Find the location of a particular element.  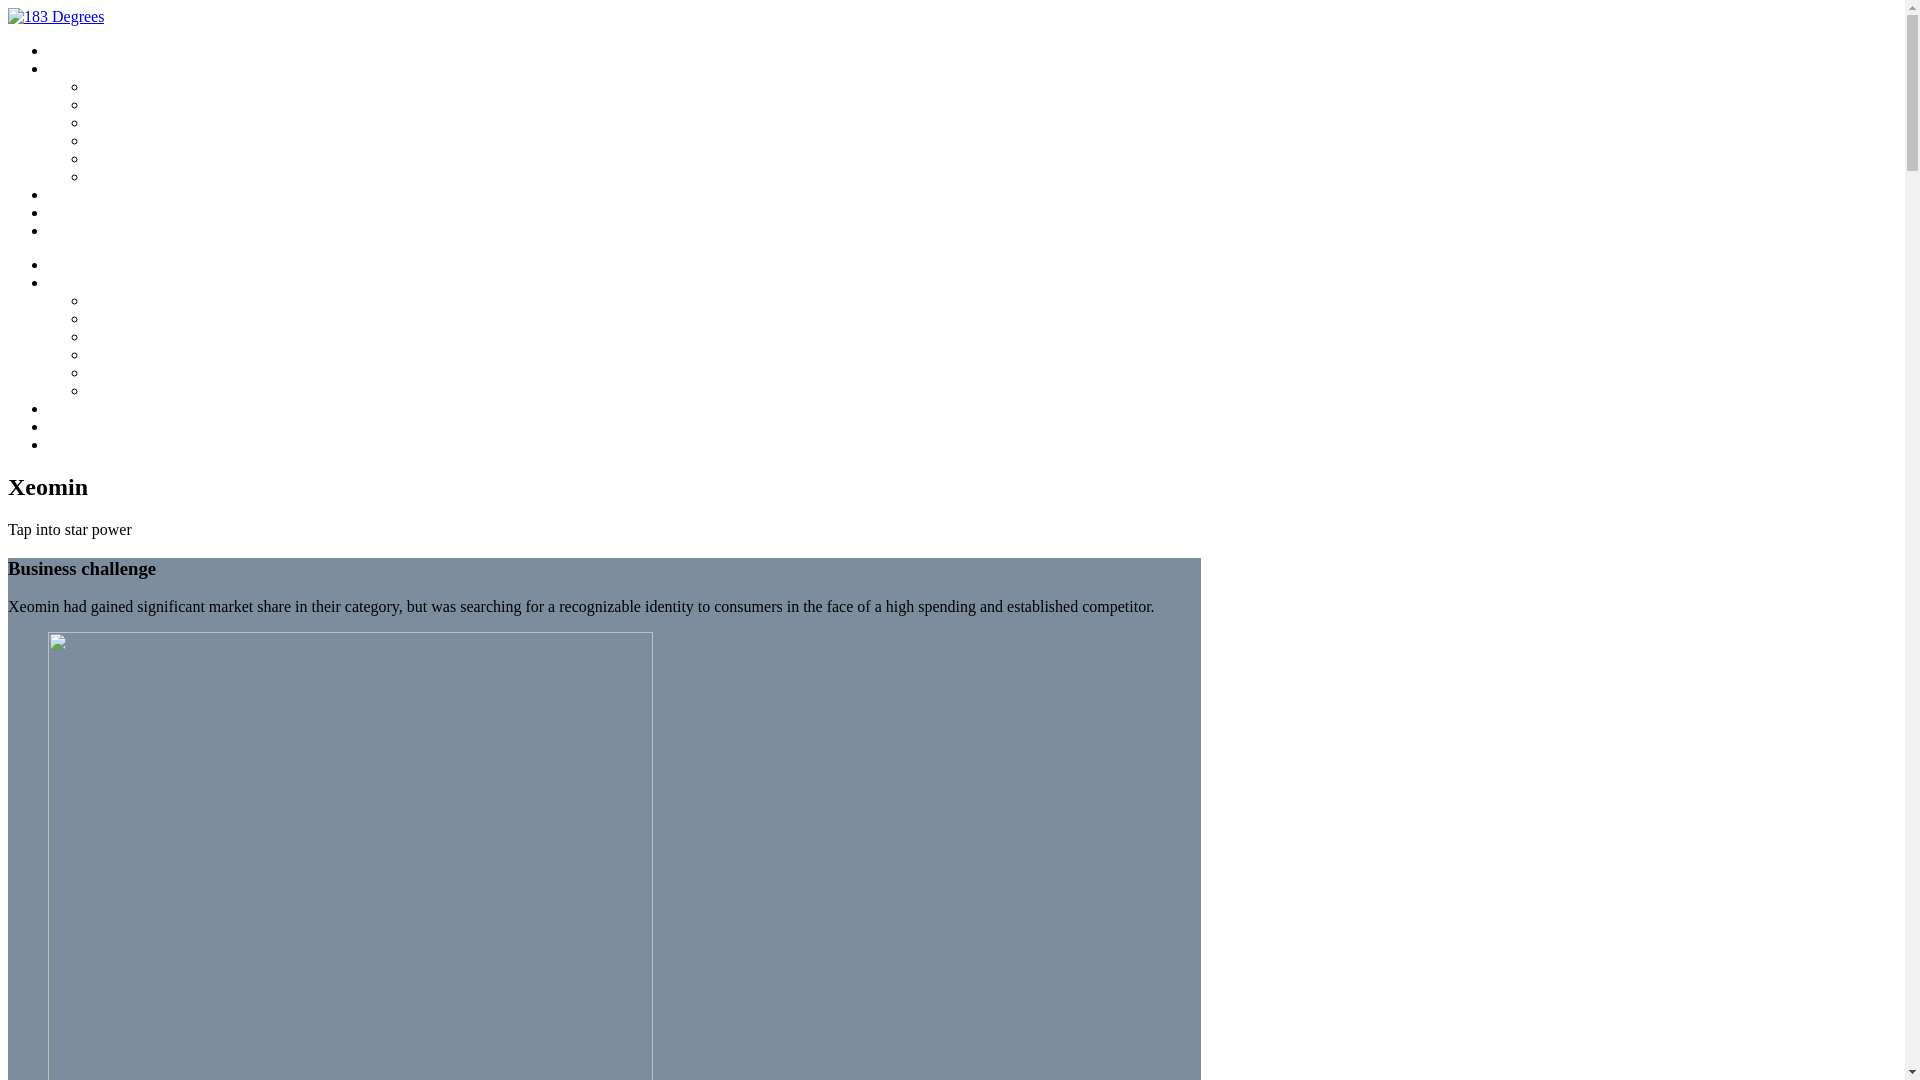

More Projects is located at coordinates (90, 409).